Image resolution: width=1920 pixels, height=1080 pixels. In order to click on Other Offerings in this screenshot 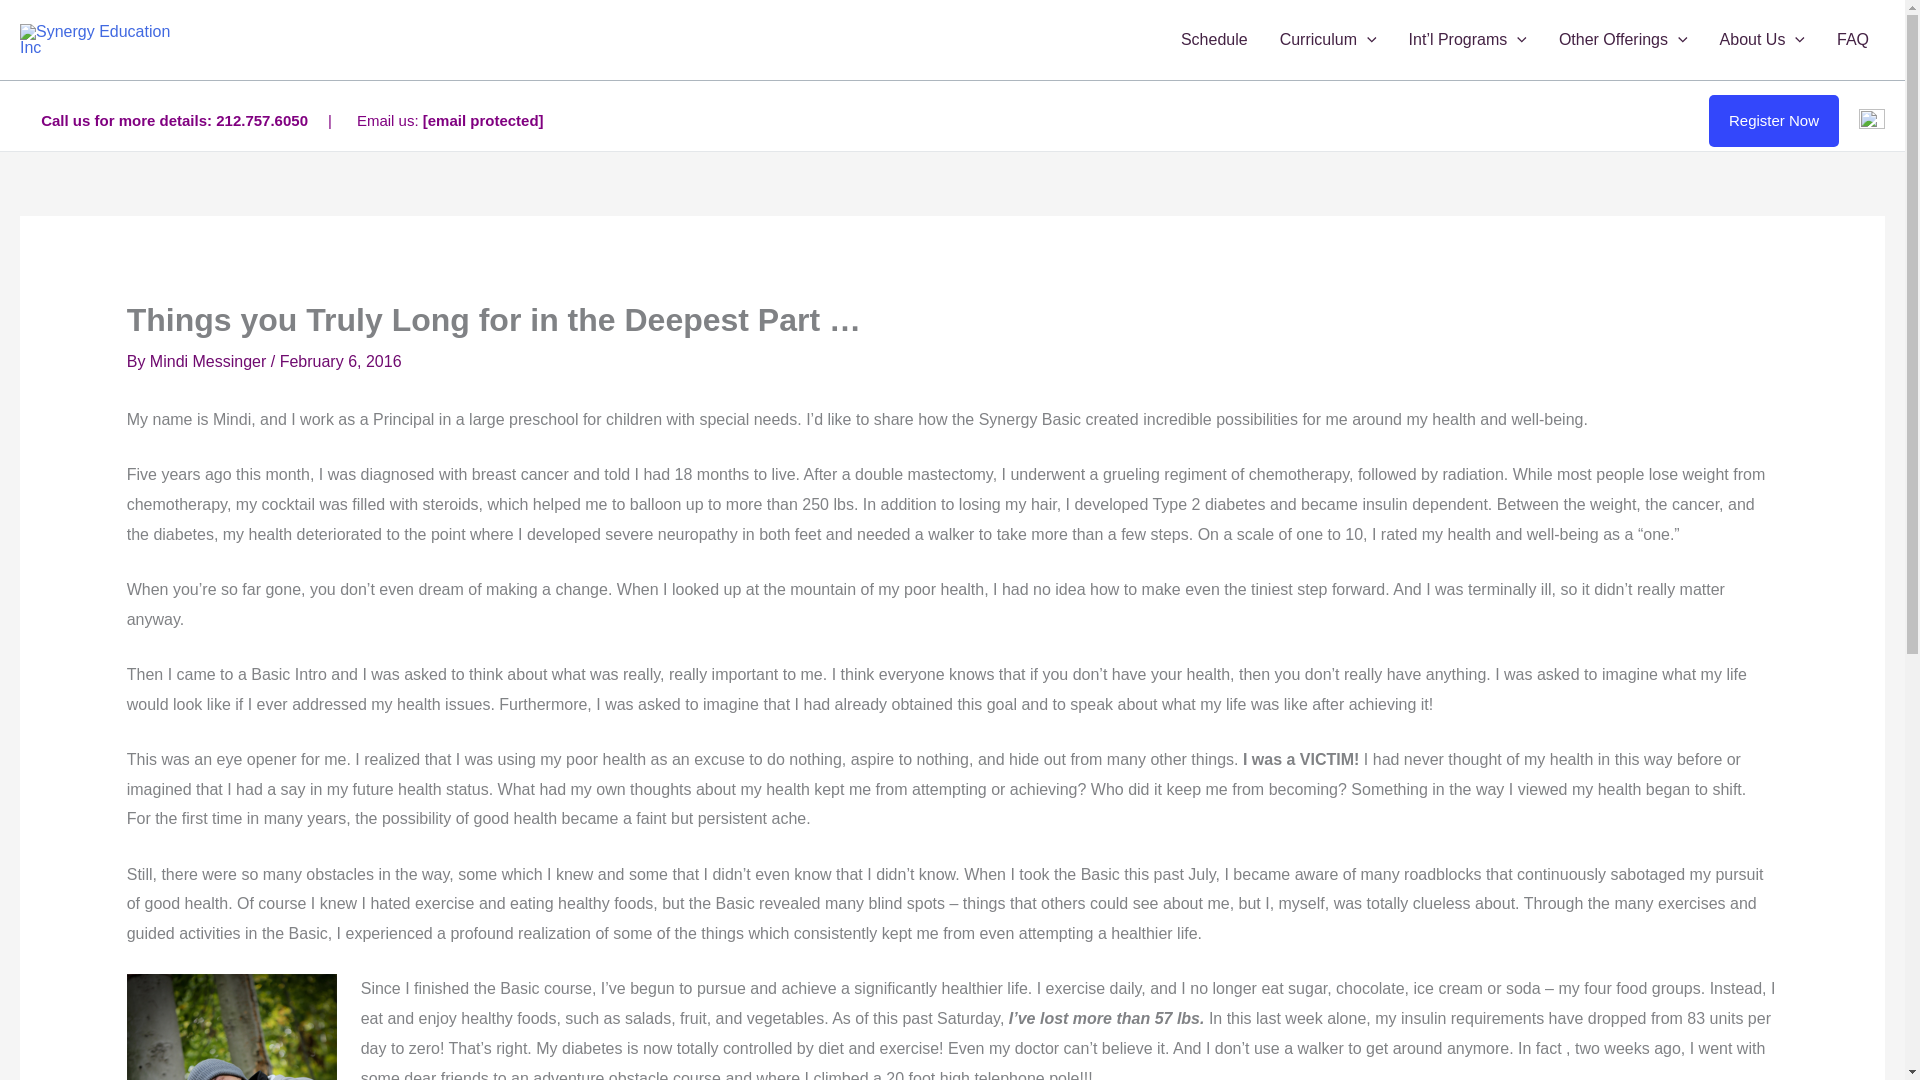, I will do `click(1624, 40)`.